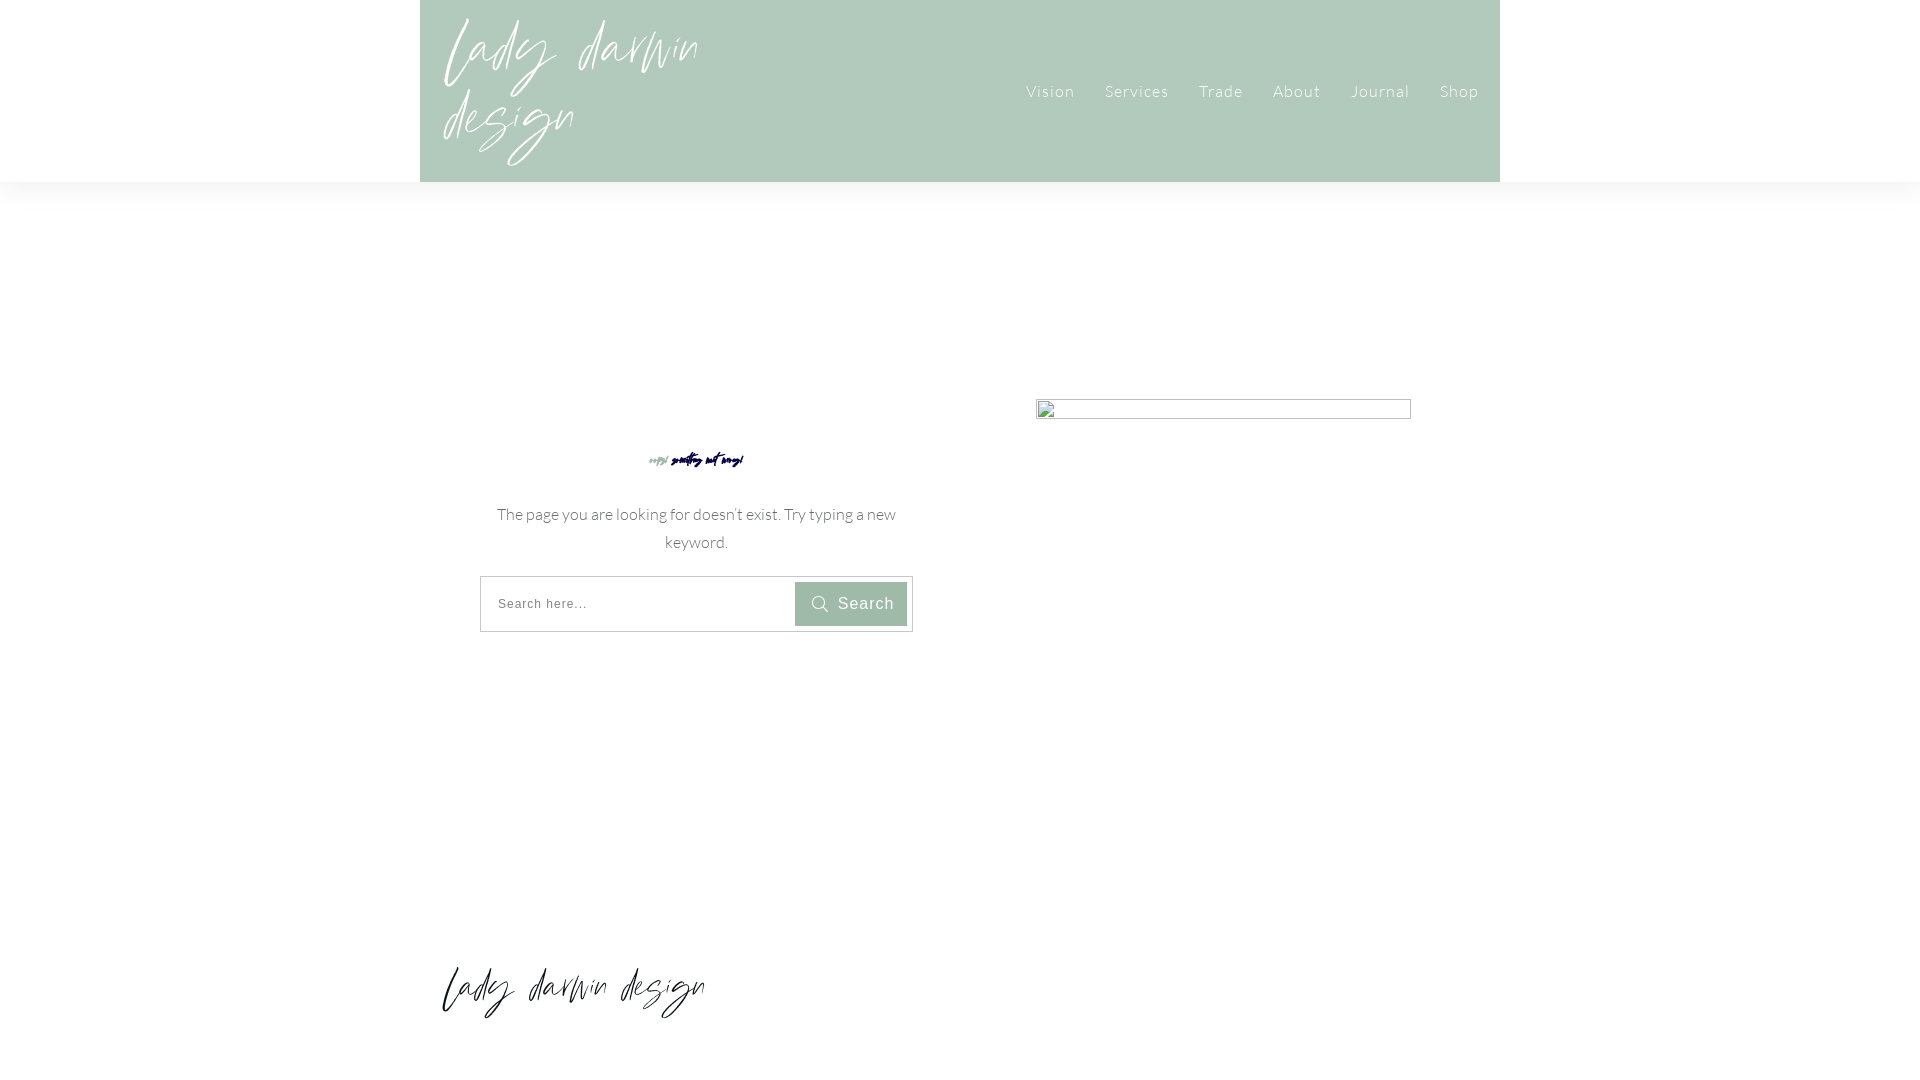 This screenshot has height=1080, width=1920. I want to click on Trade, so click(1221, 91).